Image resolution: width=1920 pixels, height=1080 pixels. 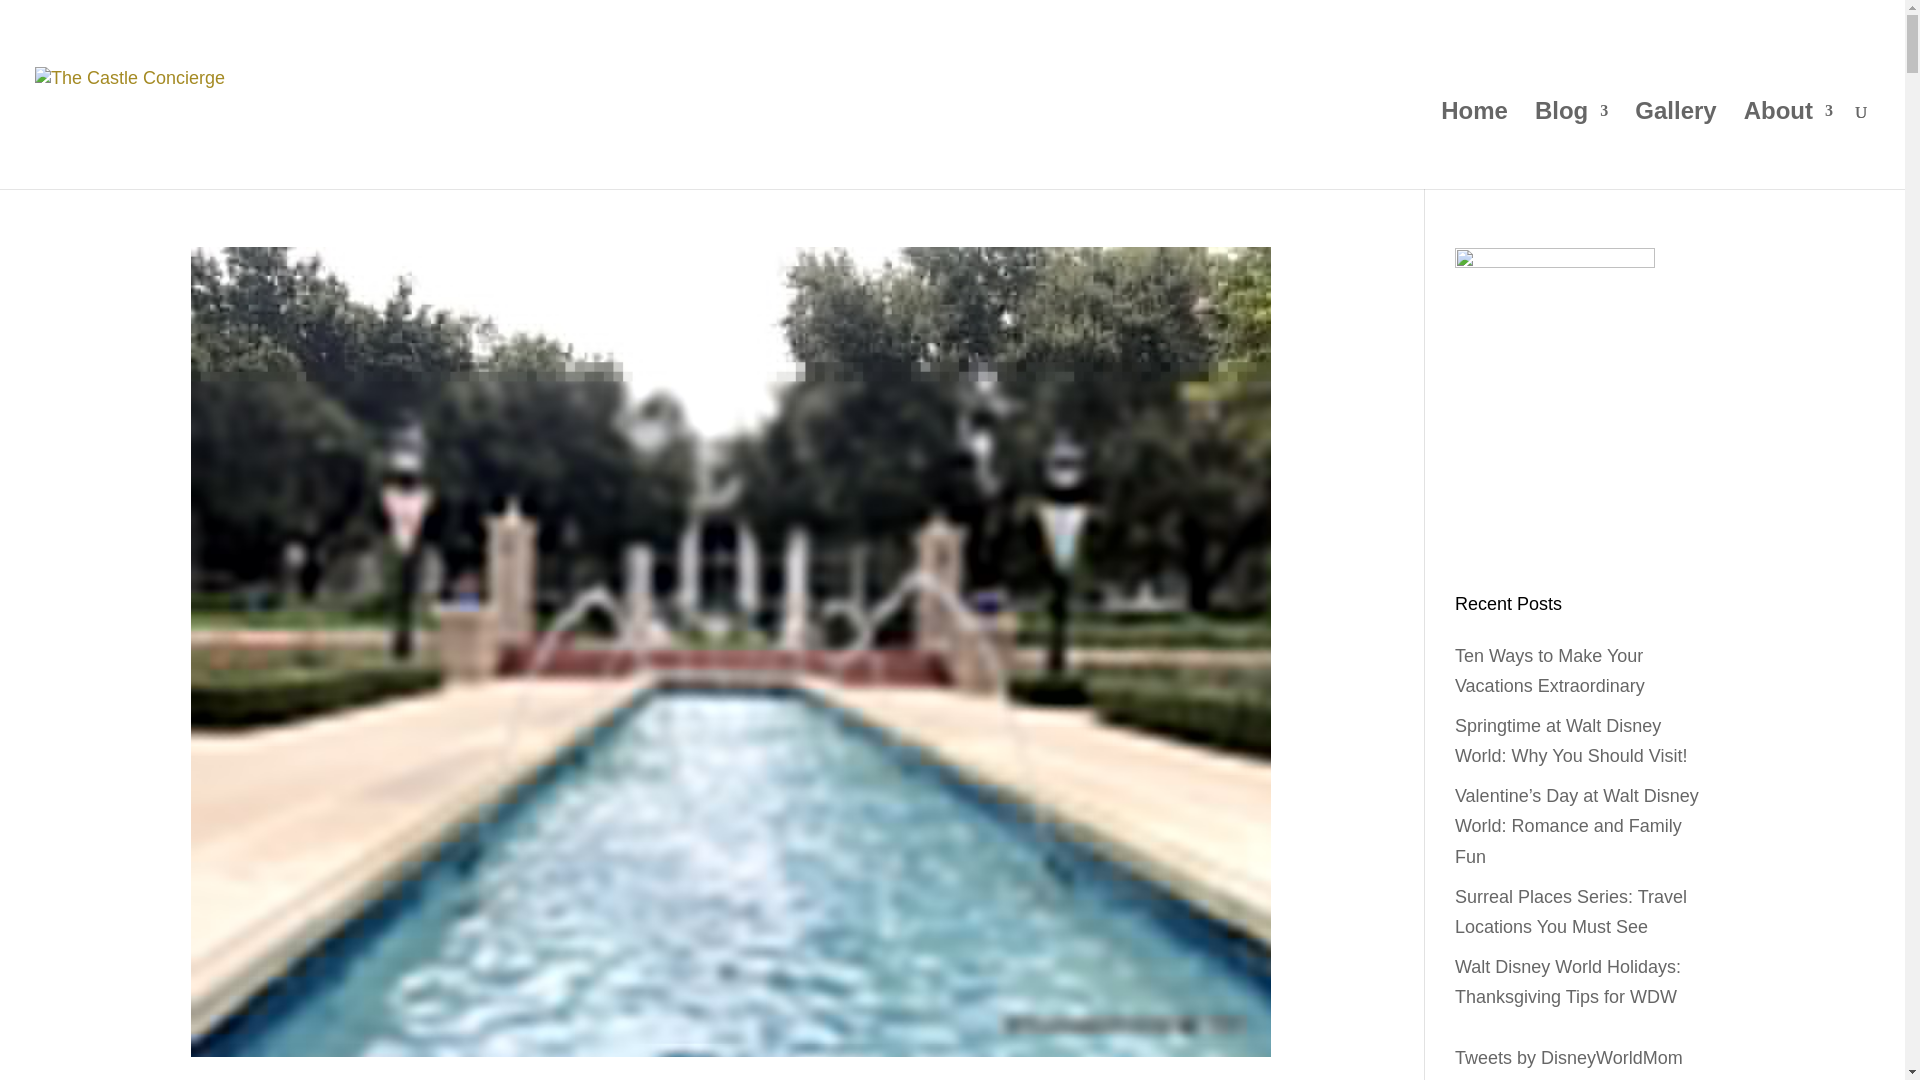 I want to click on Contact The Castle Concierge, so click(x=1516, y=19).